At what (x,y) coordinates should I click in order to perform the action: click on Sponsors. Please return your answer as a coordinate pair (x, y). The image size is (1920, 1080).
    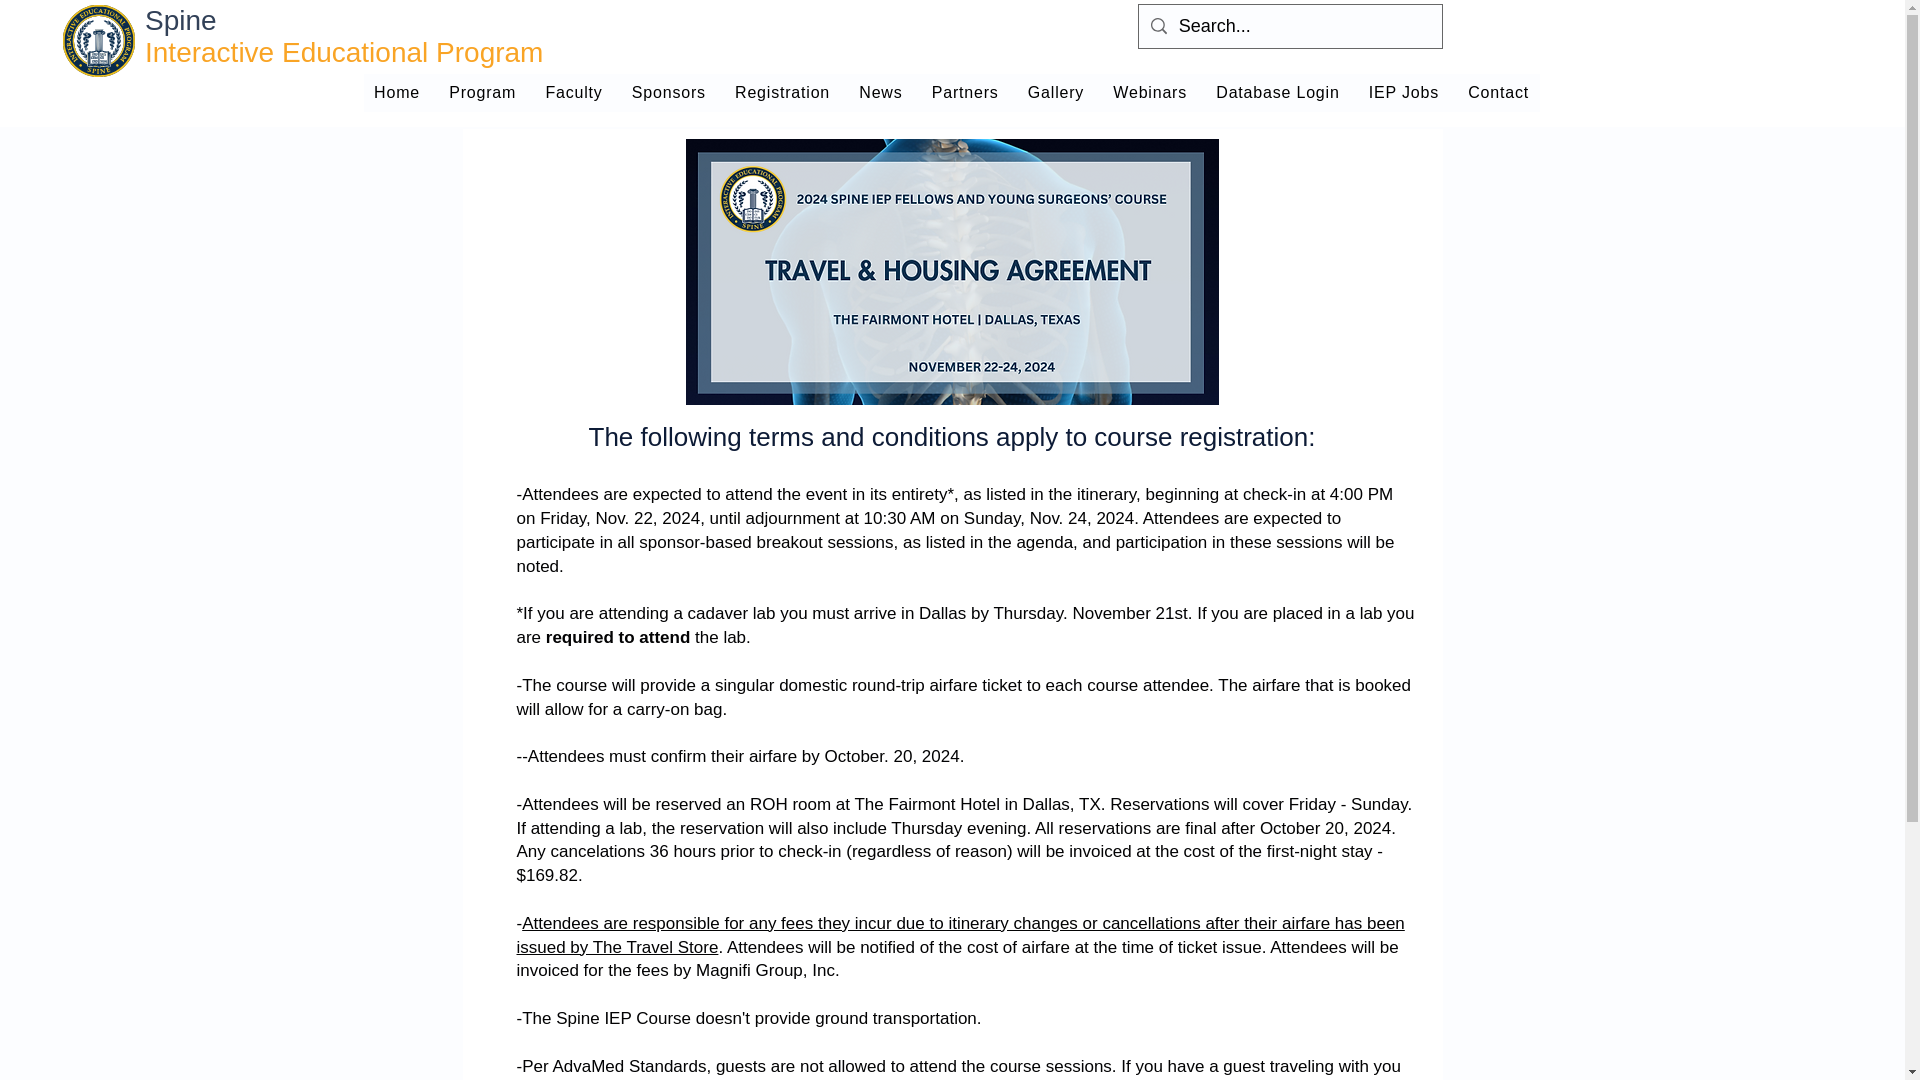
    Looking at the image, I should click on (668, 93).